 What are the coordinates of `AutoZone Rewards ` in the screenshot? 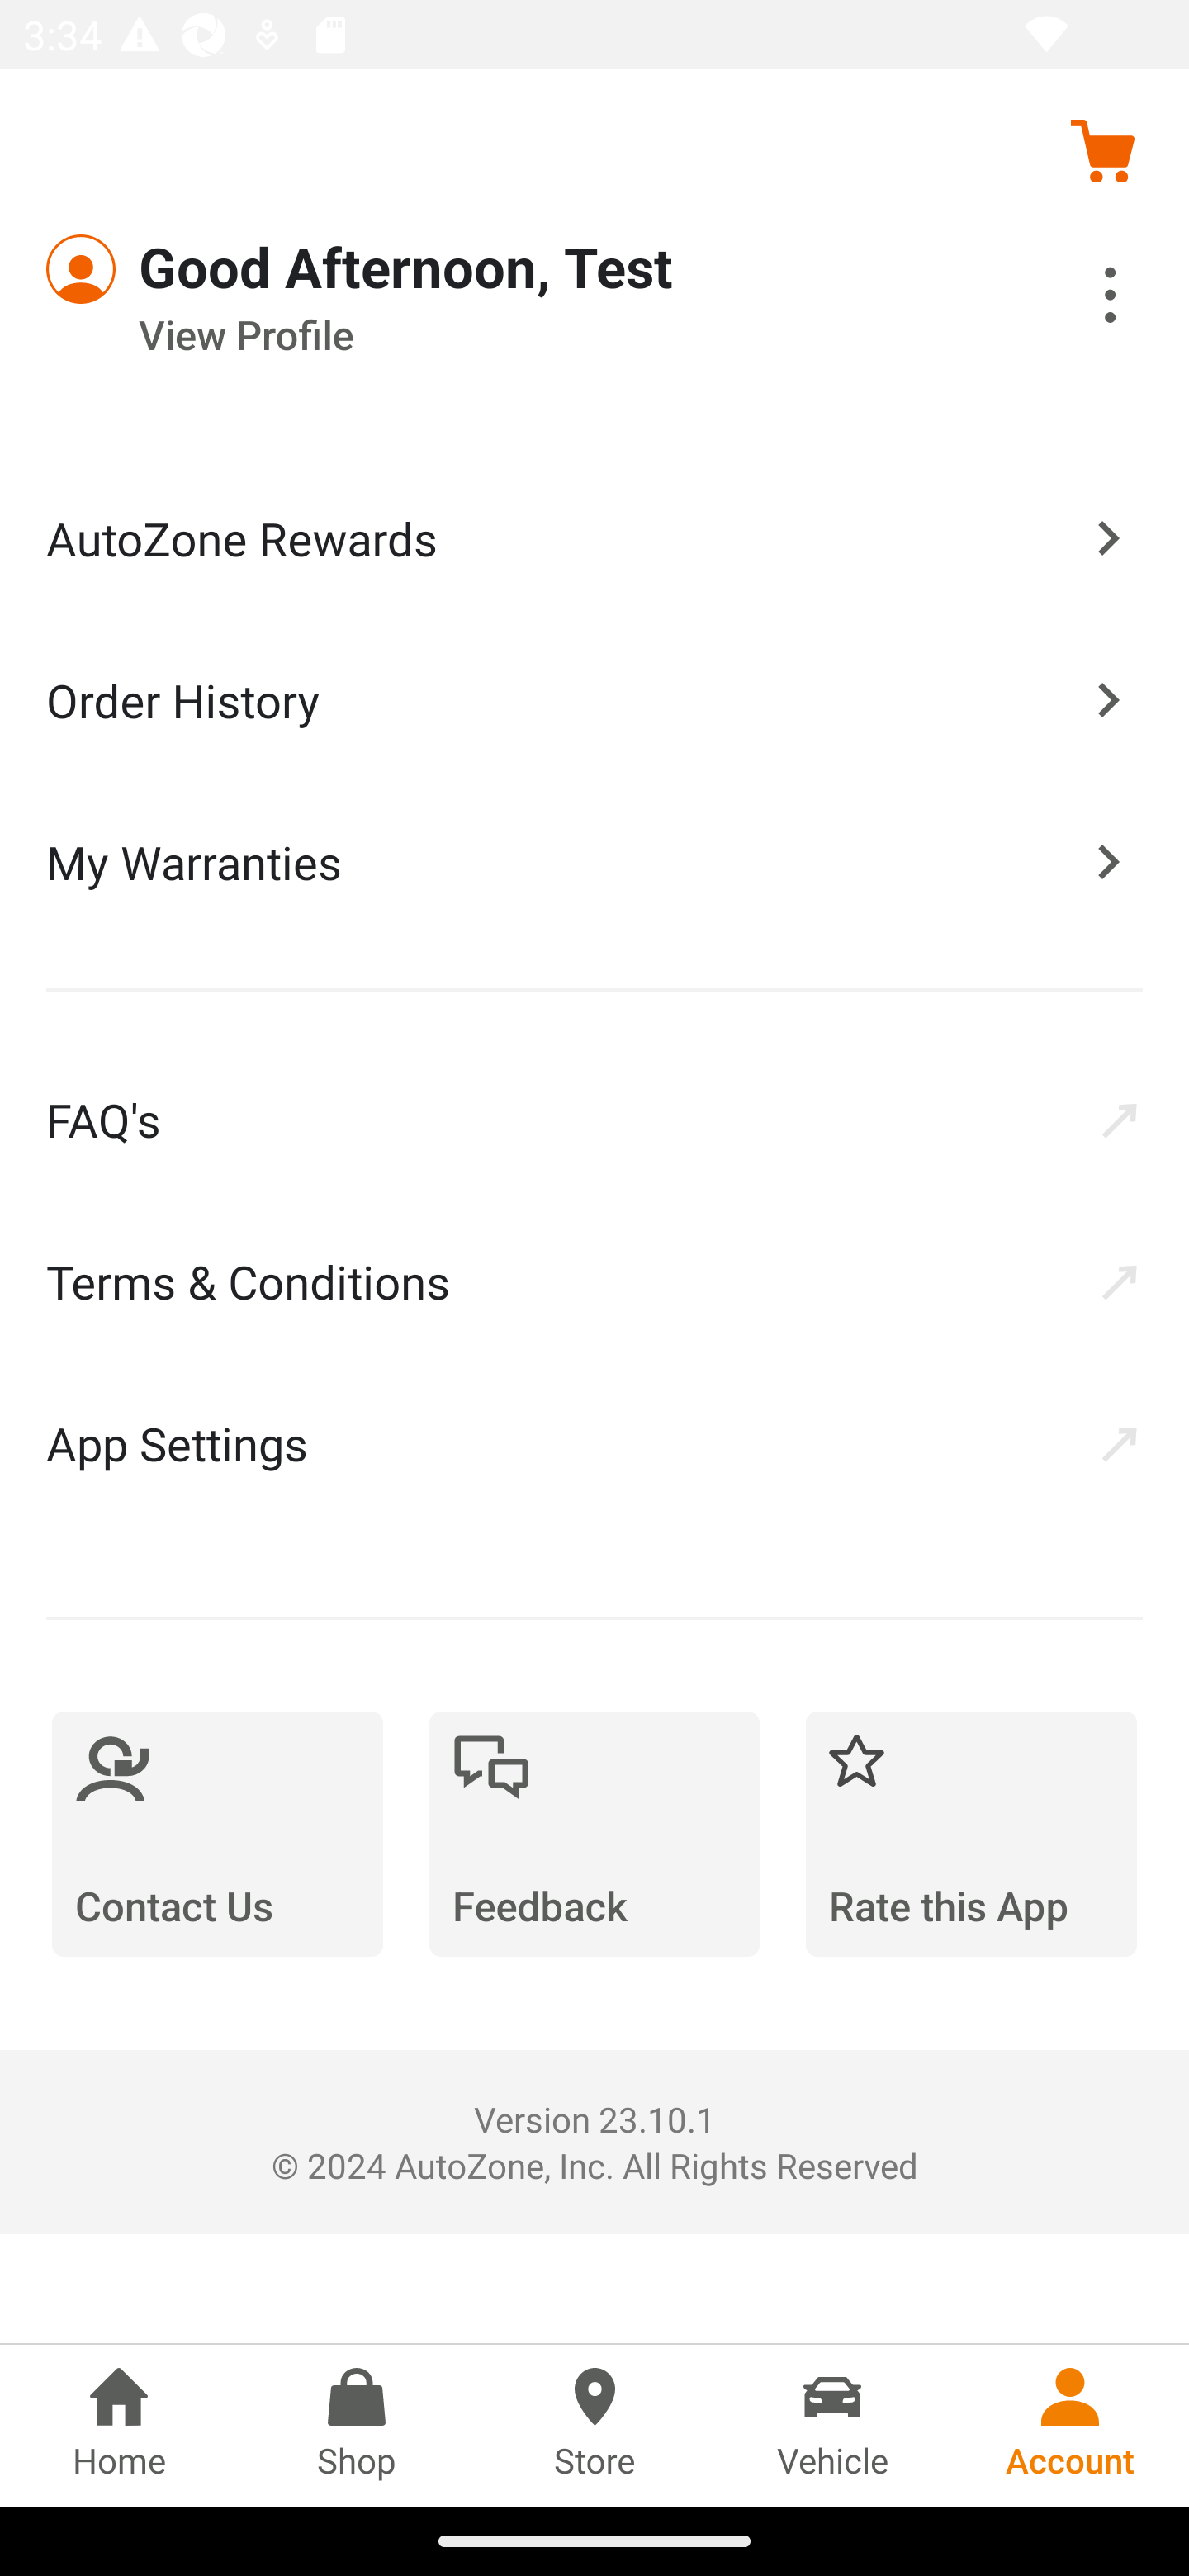 It's located at (594, 538).